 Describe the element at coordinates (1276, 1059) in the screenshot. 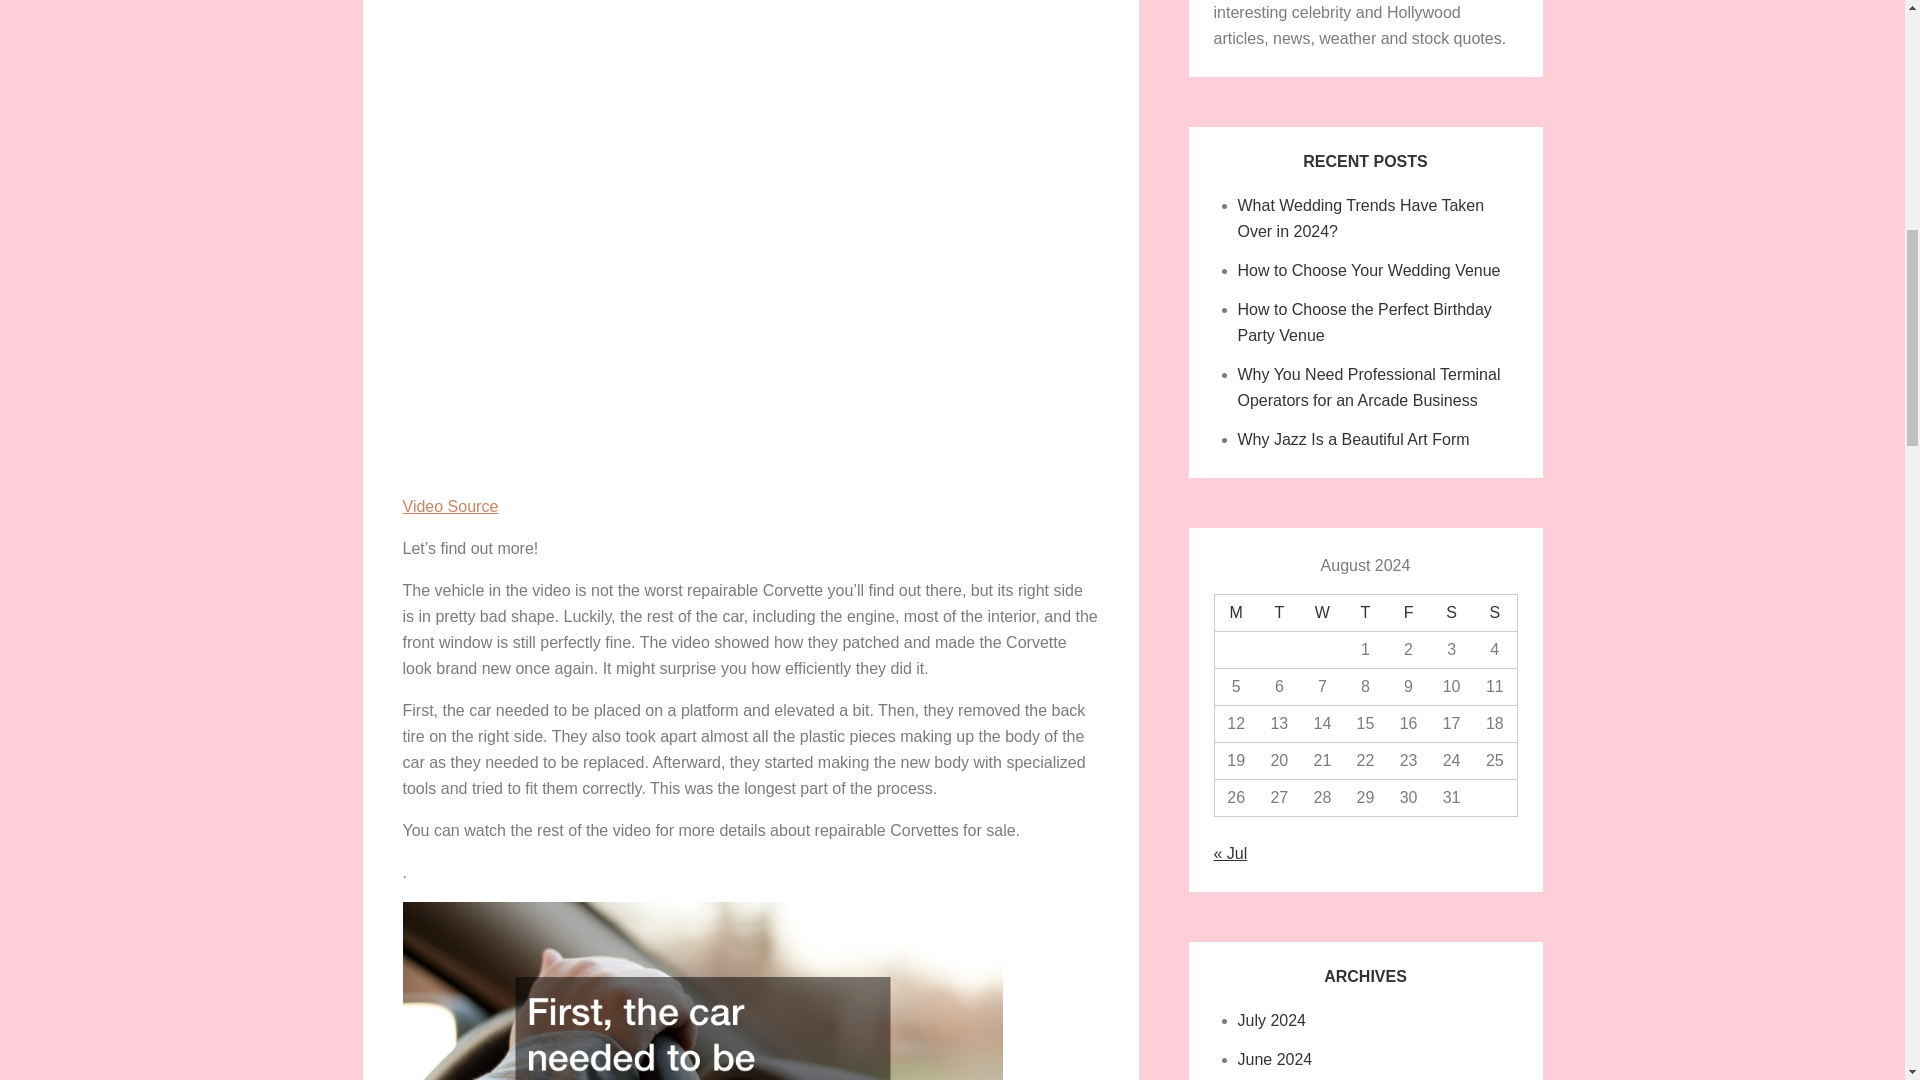

I see `June 2024` at that location.